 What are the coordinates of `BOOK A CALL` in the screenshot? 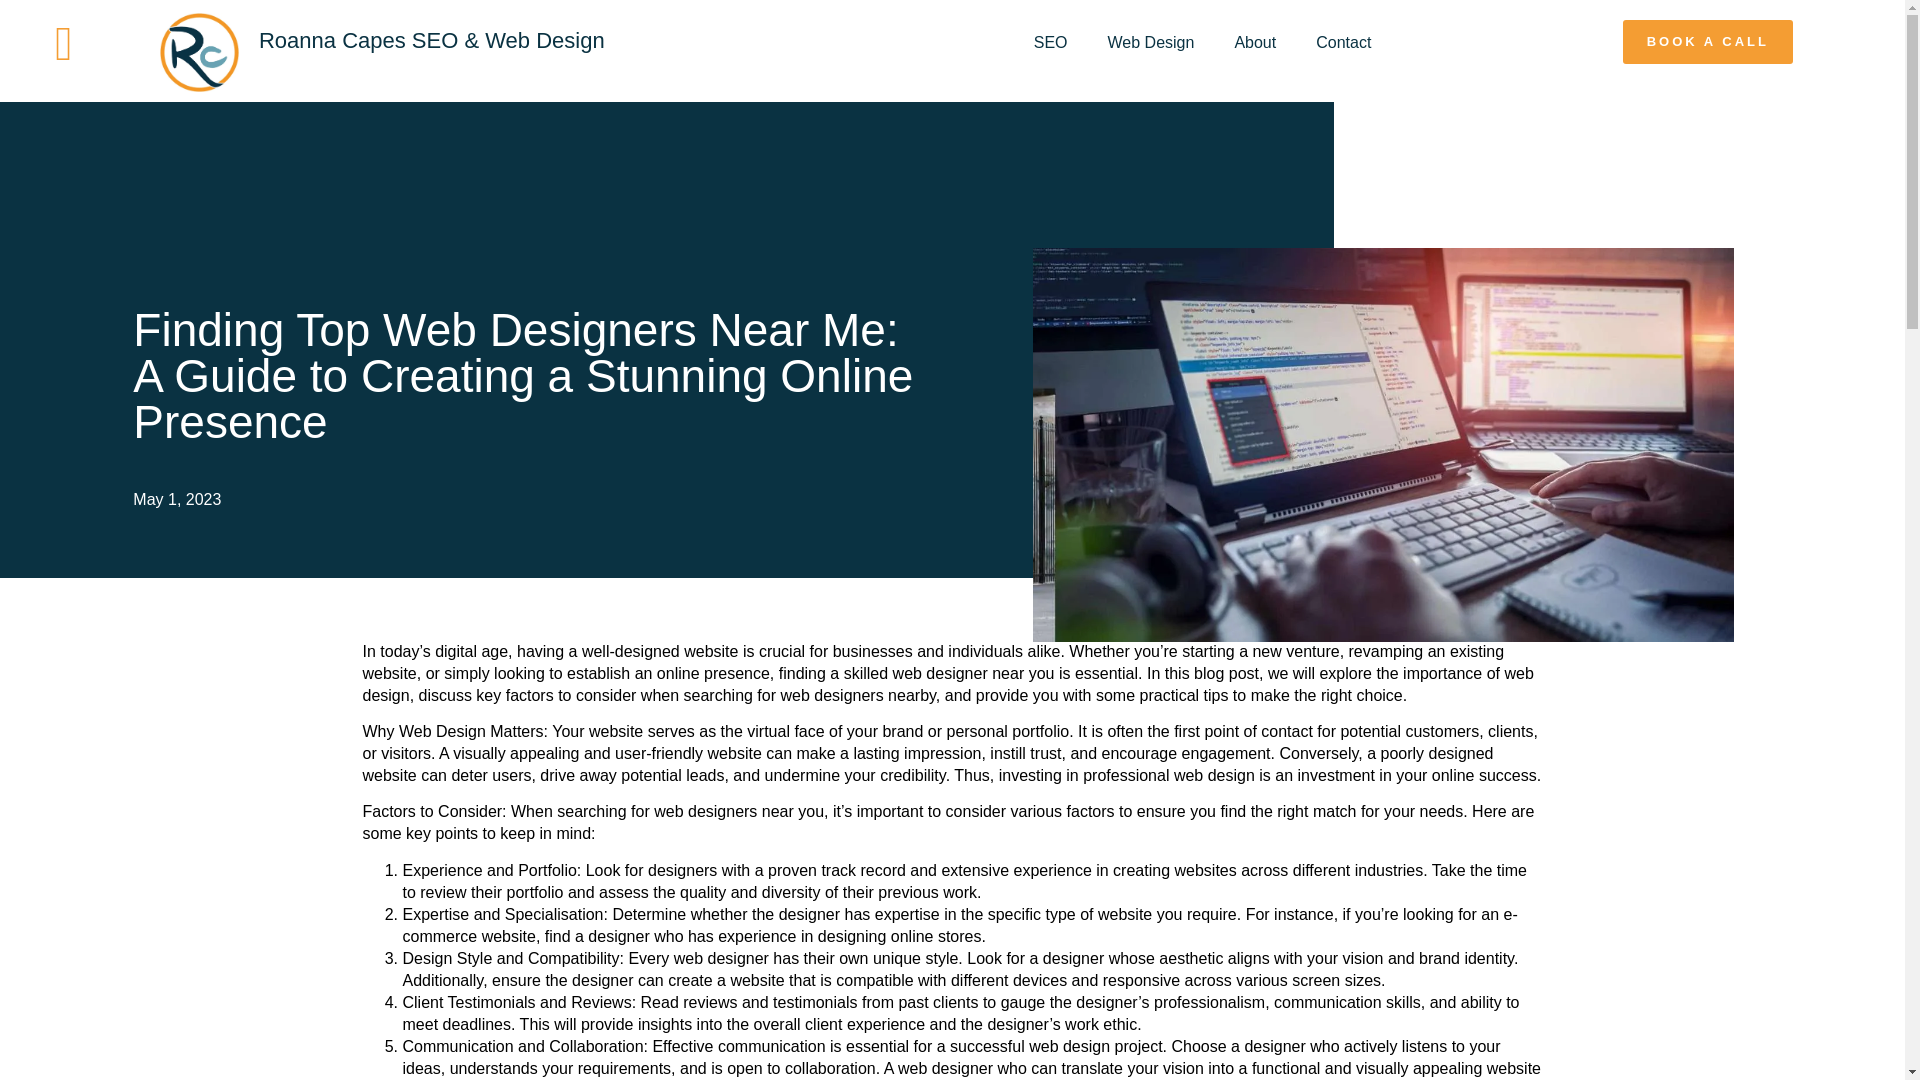 It's located at (1708, 42).